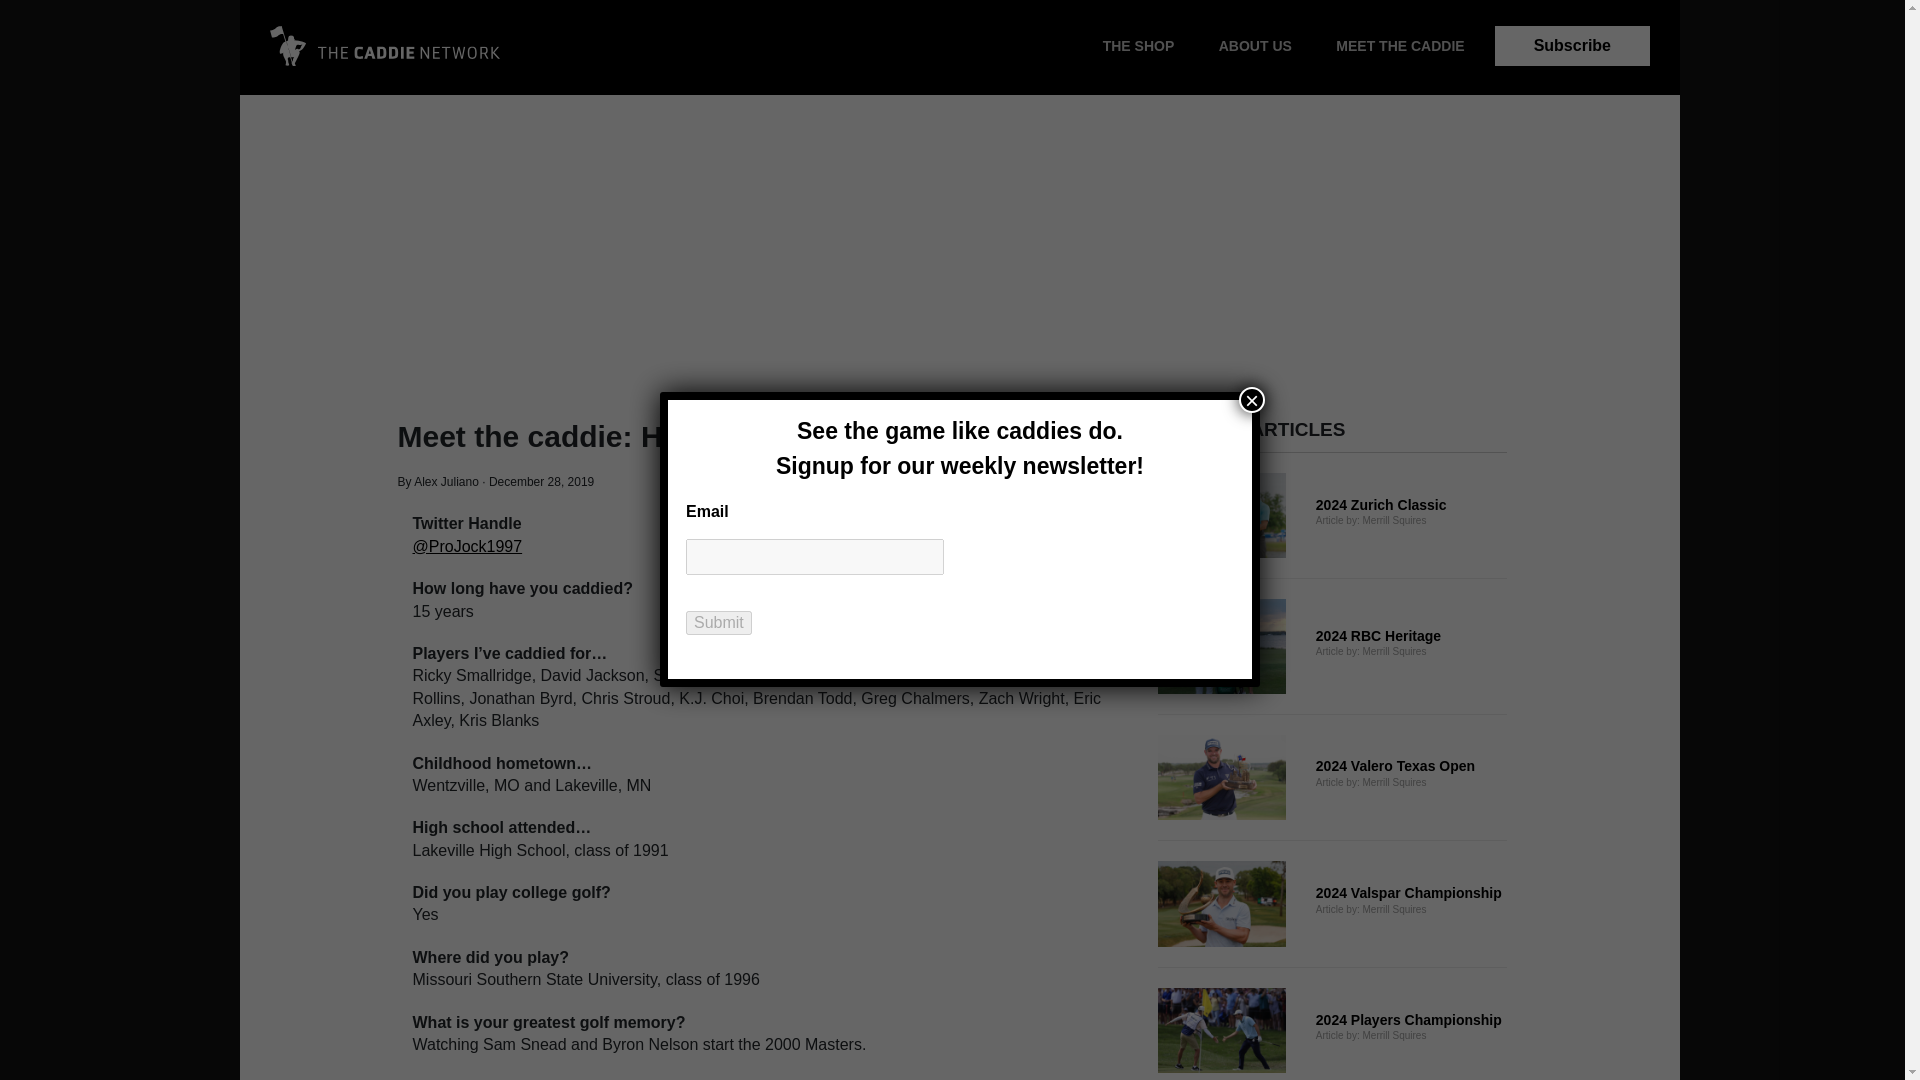 This screenshot has width=1920, height=1080. I want to click on 2024 Valero Texas Open, so click(1572, 45).